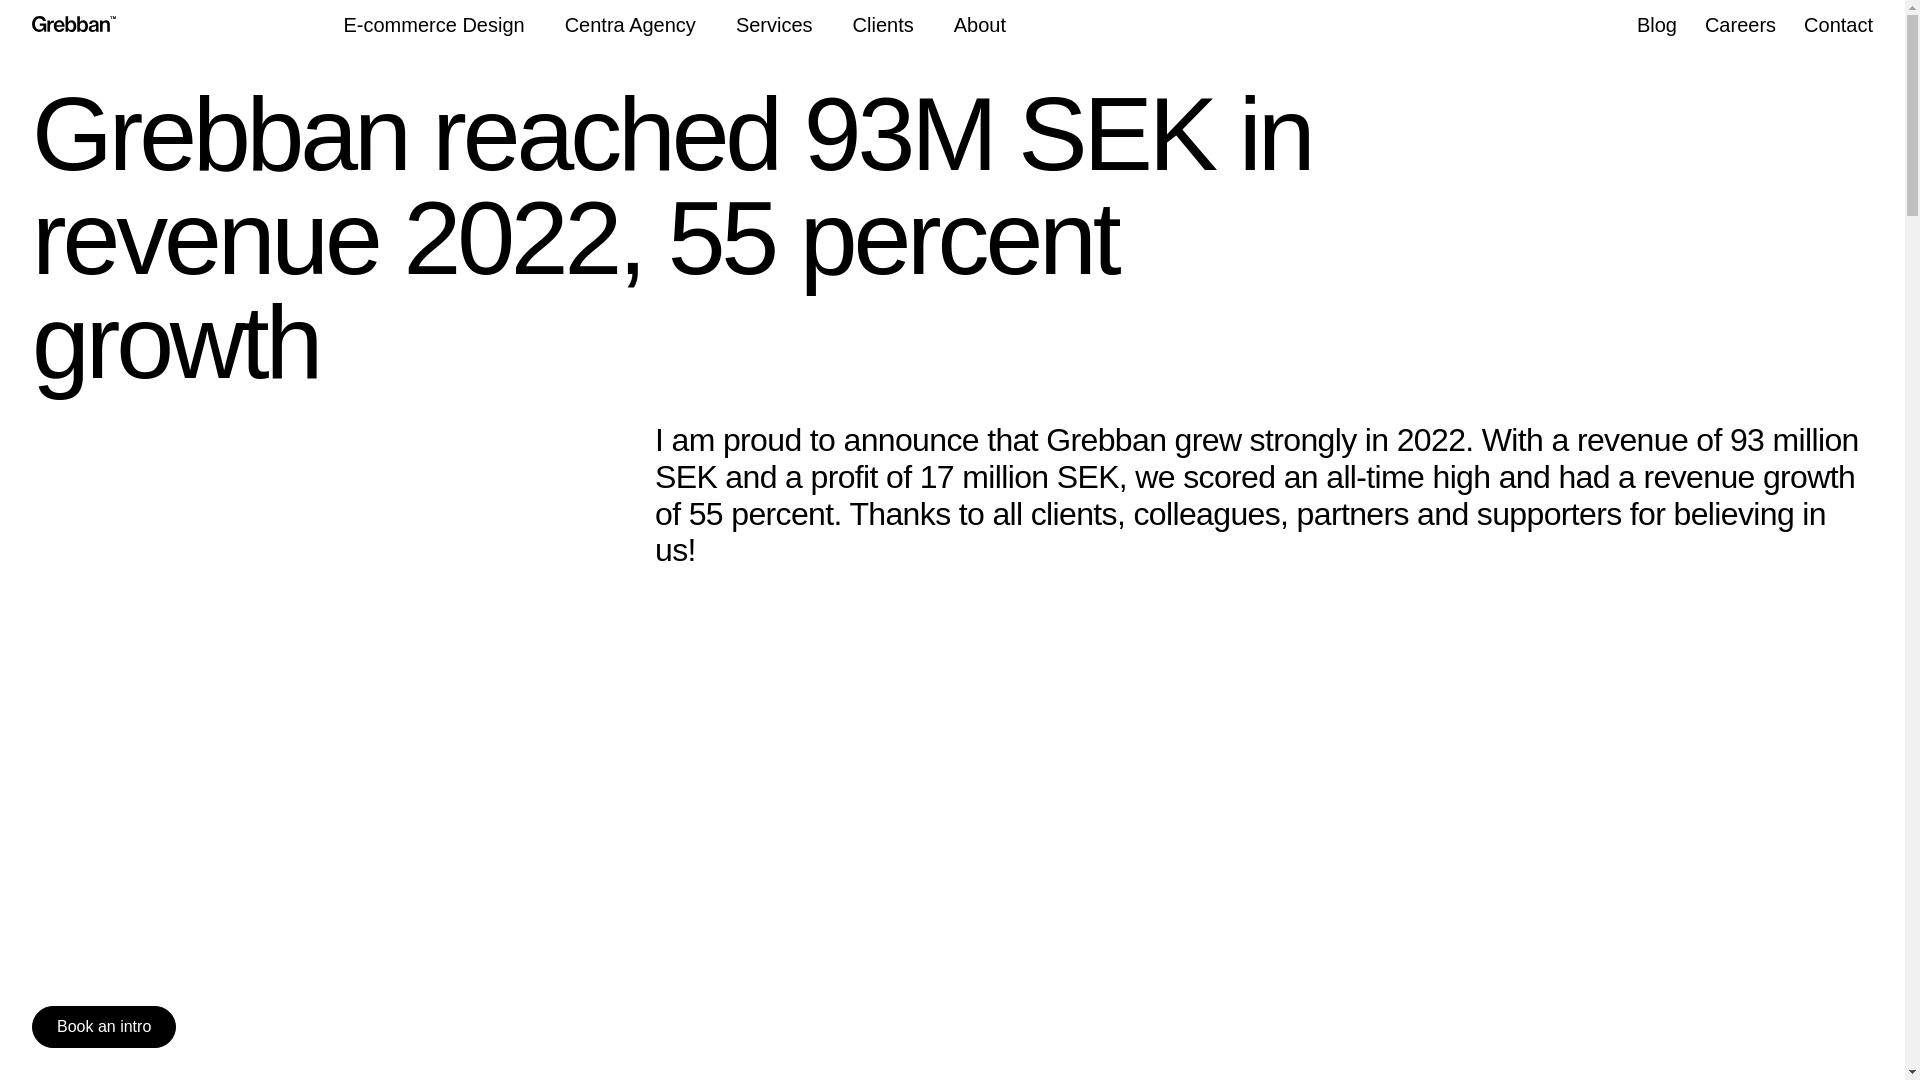 The width and height of the screenshot is (1920, 1080). I want to click on Blog, so click(1656, 25).